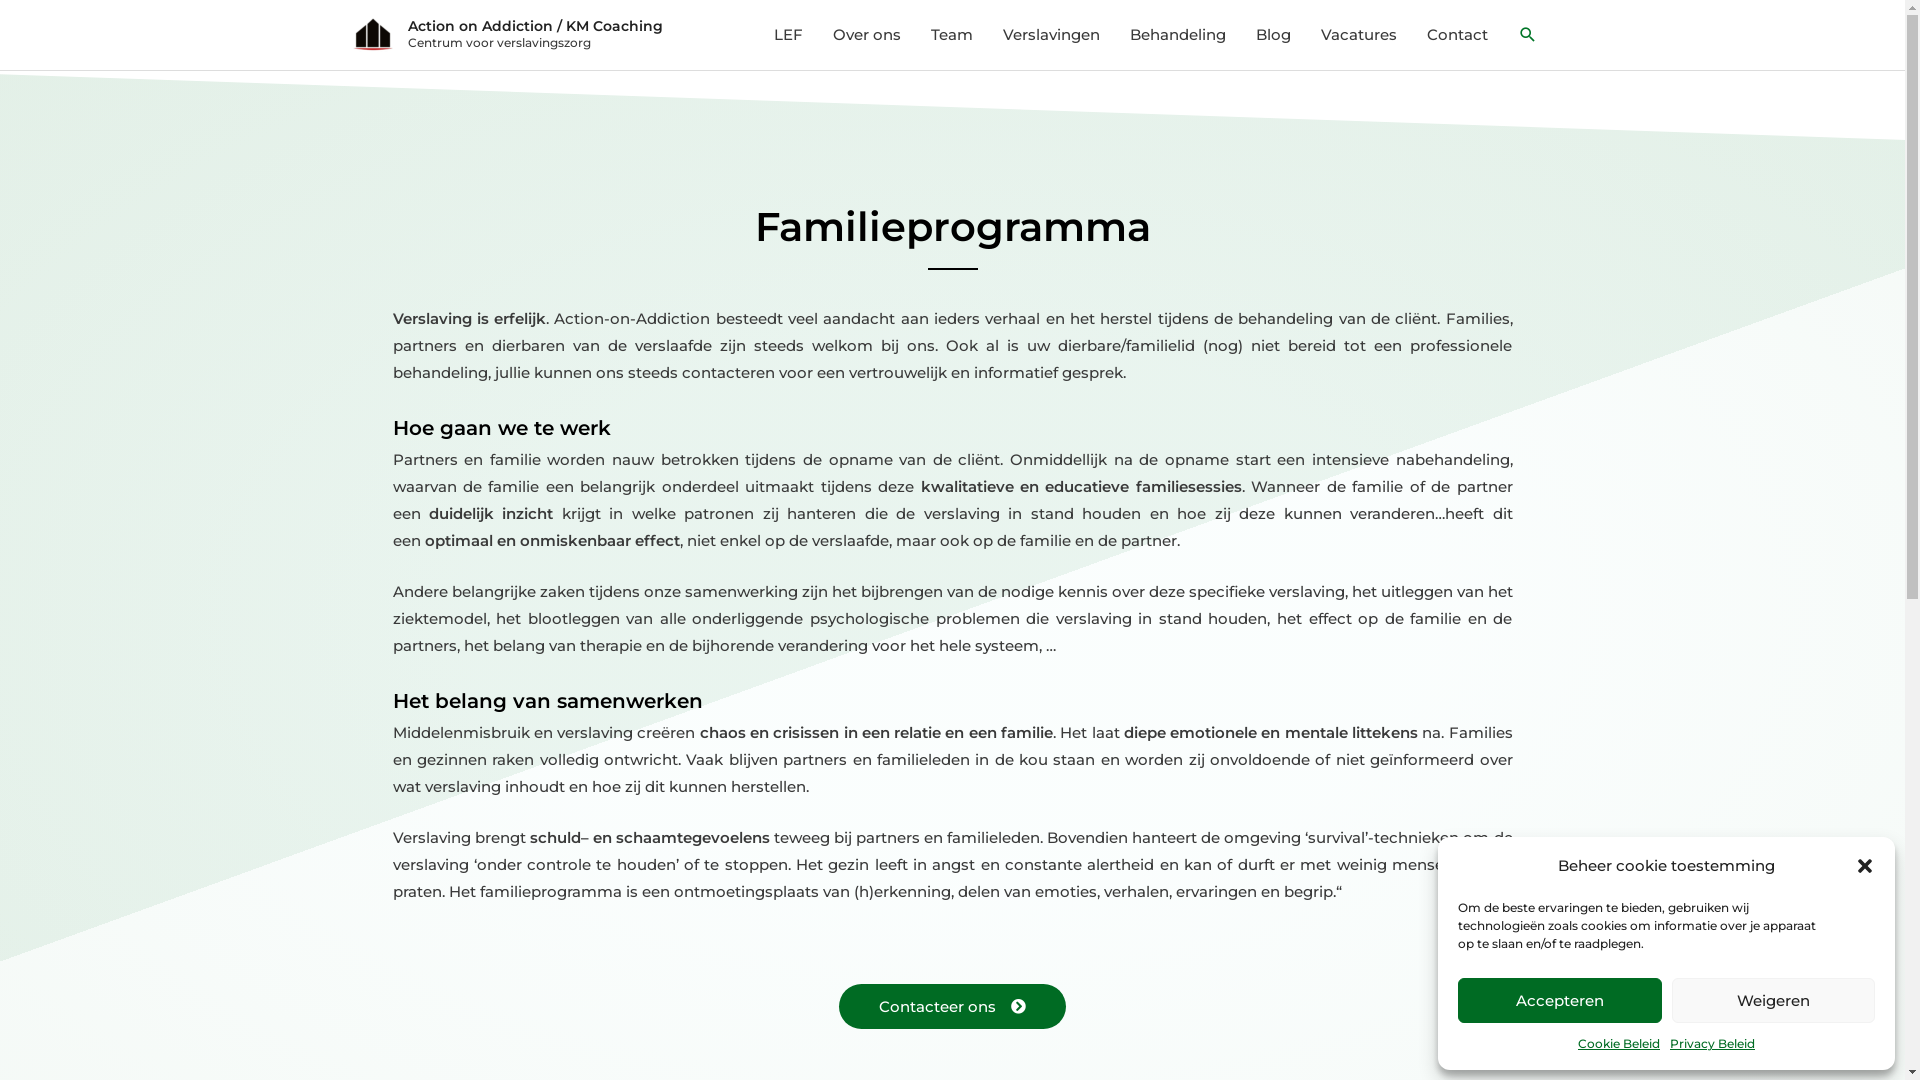 The height and width of the screenshot is (1080, 1920). What do you see at coordinates (1458, 35) in the screenshot?
I see `Contact` at bounding box center [1458, 35].